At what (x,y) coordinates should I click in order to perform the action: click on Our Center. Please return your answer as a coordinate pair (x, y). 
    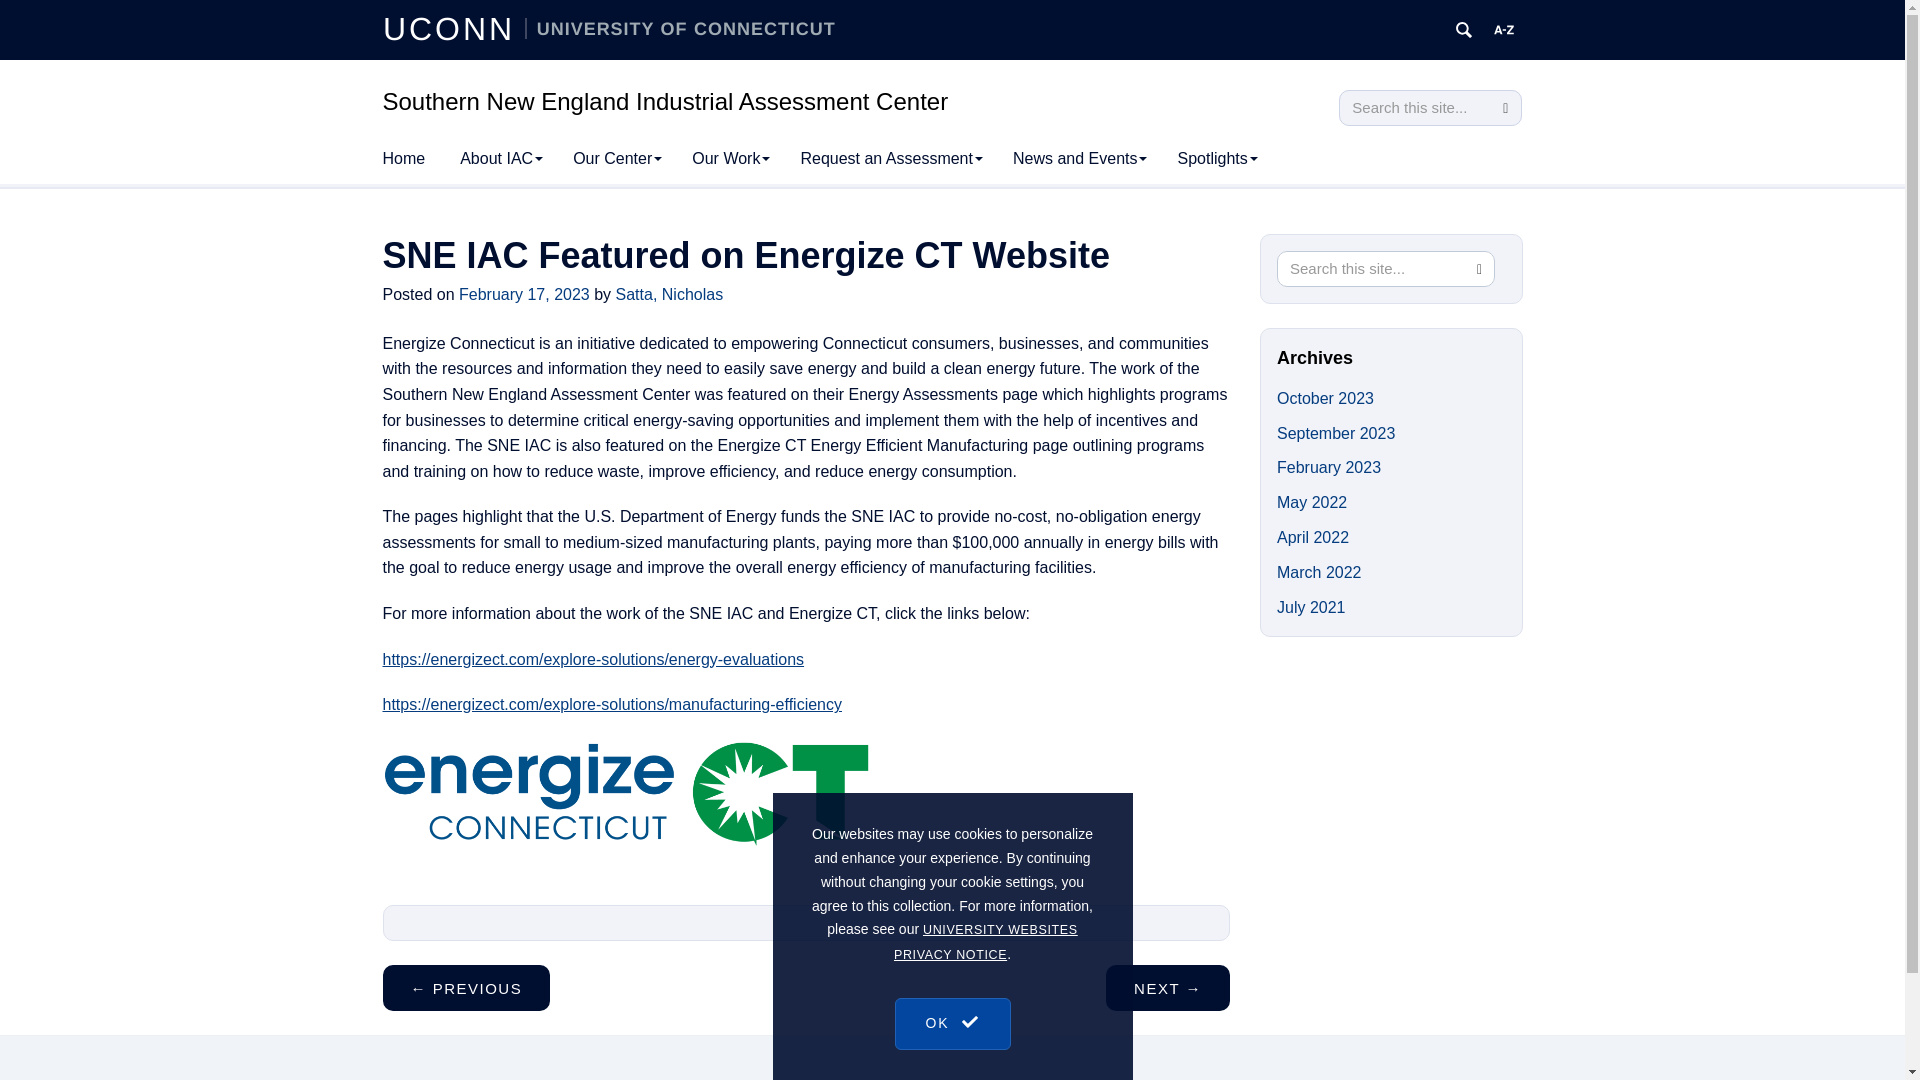
    Looking at the image, I should click on (618, 158).